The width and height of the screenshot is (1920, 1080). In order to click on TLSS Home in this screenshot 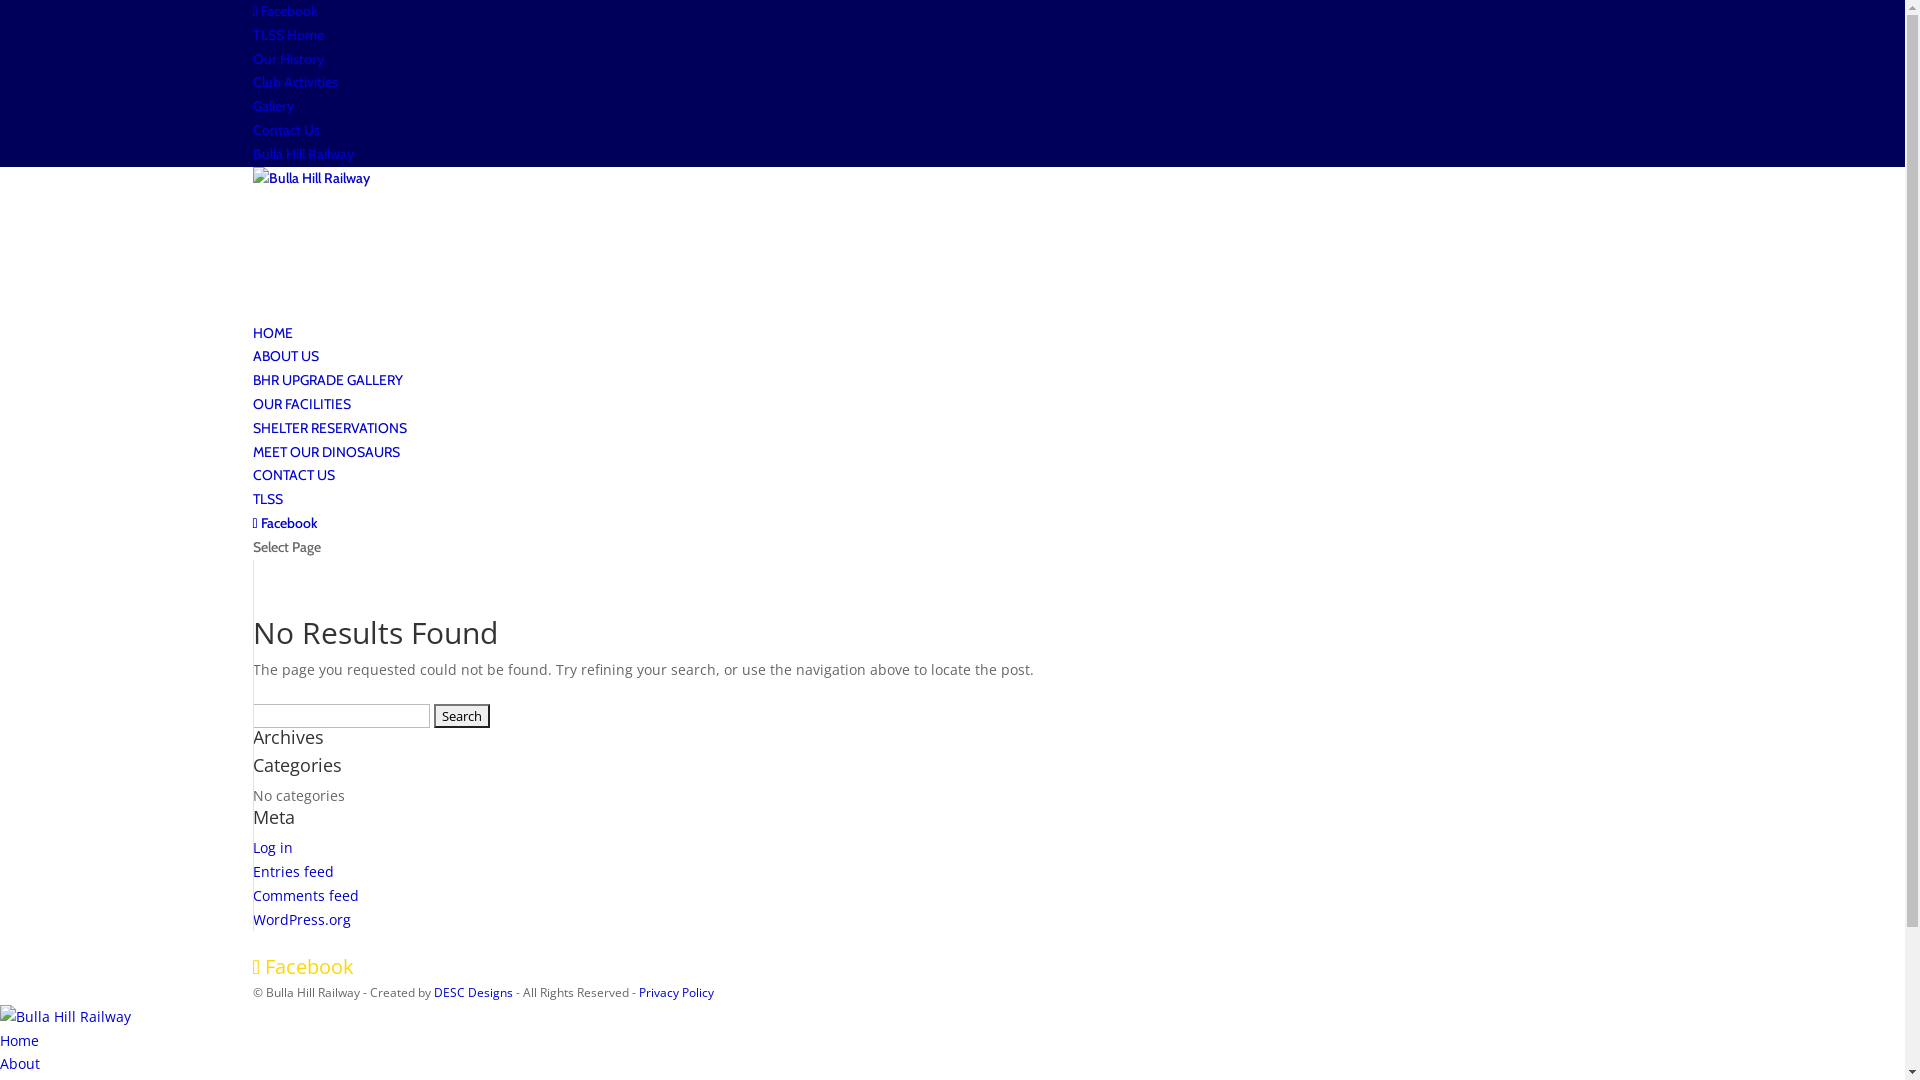, I will do `click(288, 35)`.